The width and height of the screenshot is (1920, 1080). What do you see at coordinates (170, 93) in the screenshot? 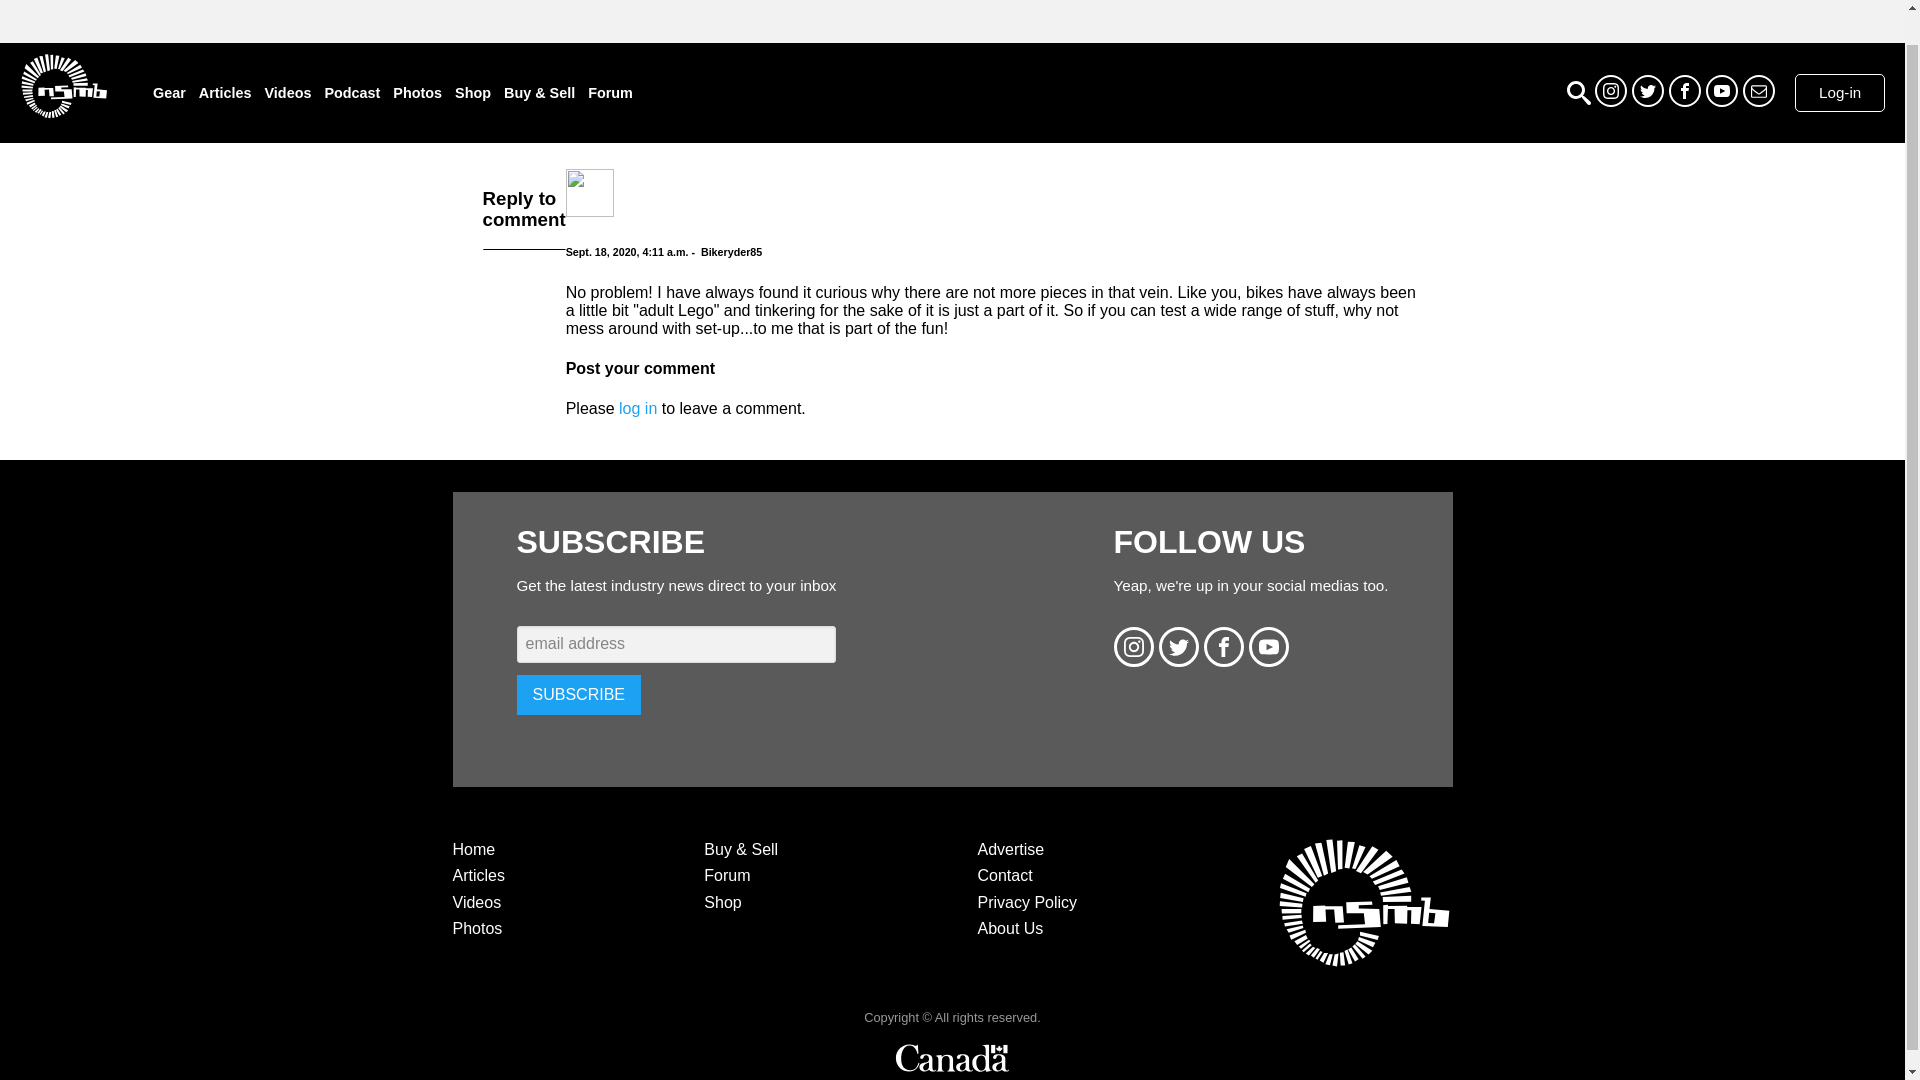
I see `Gear` at bounding box center [170, 93].